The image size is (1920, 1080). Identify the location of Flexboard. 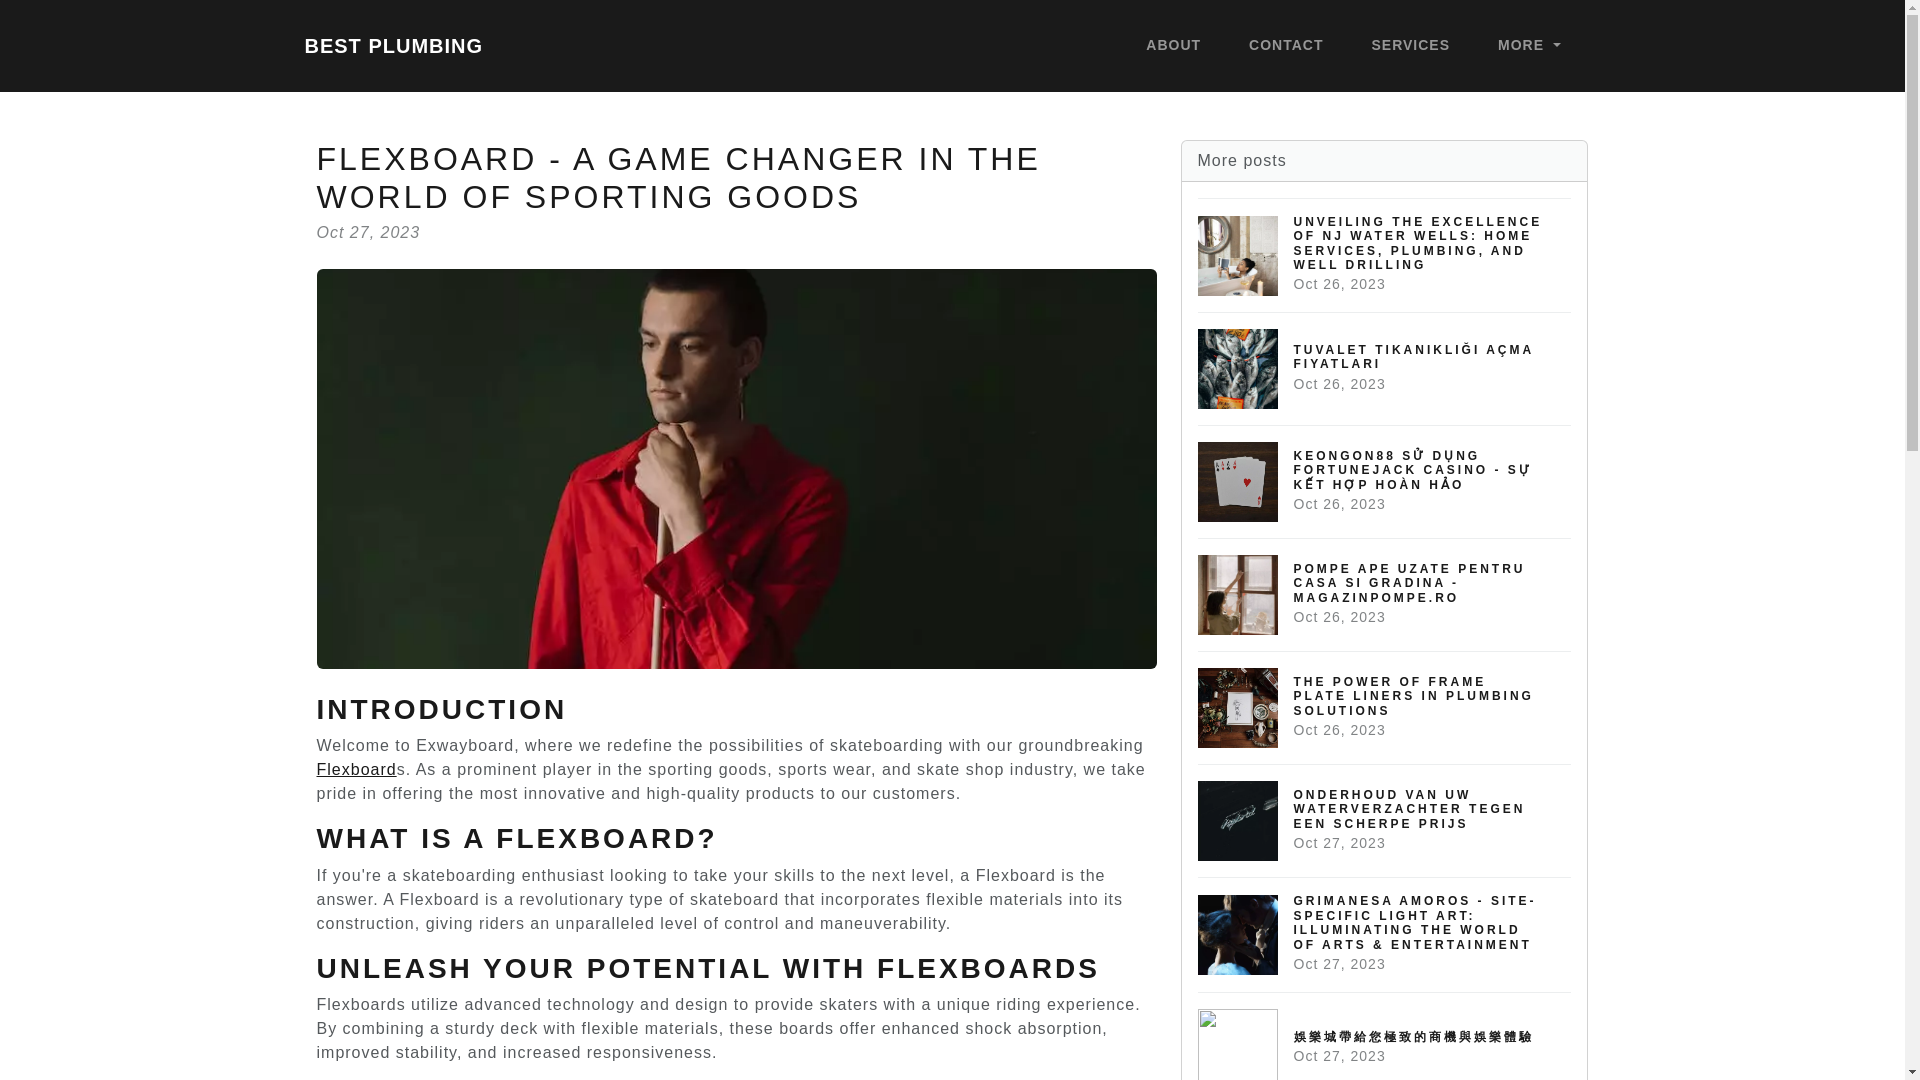
(356, 769).